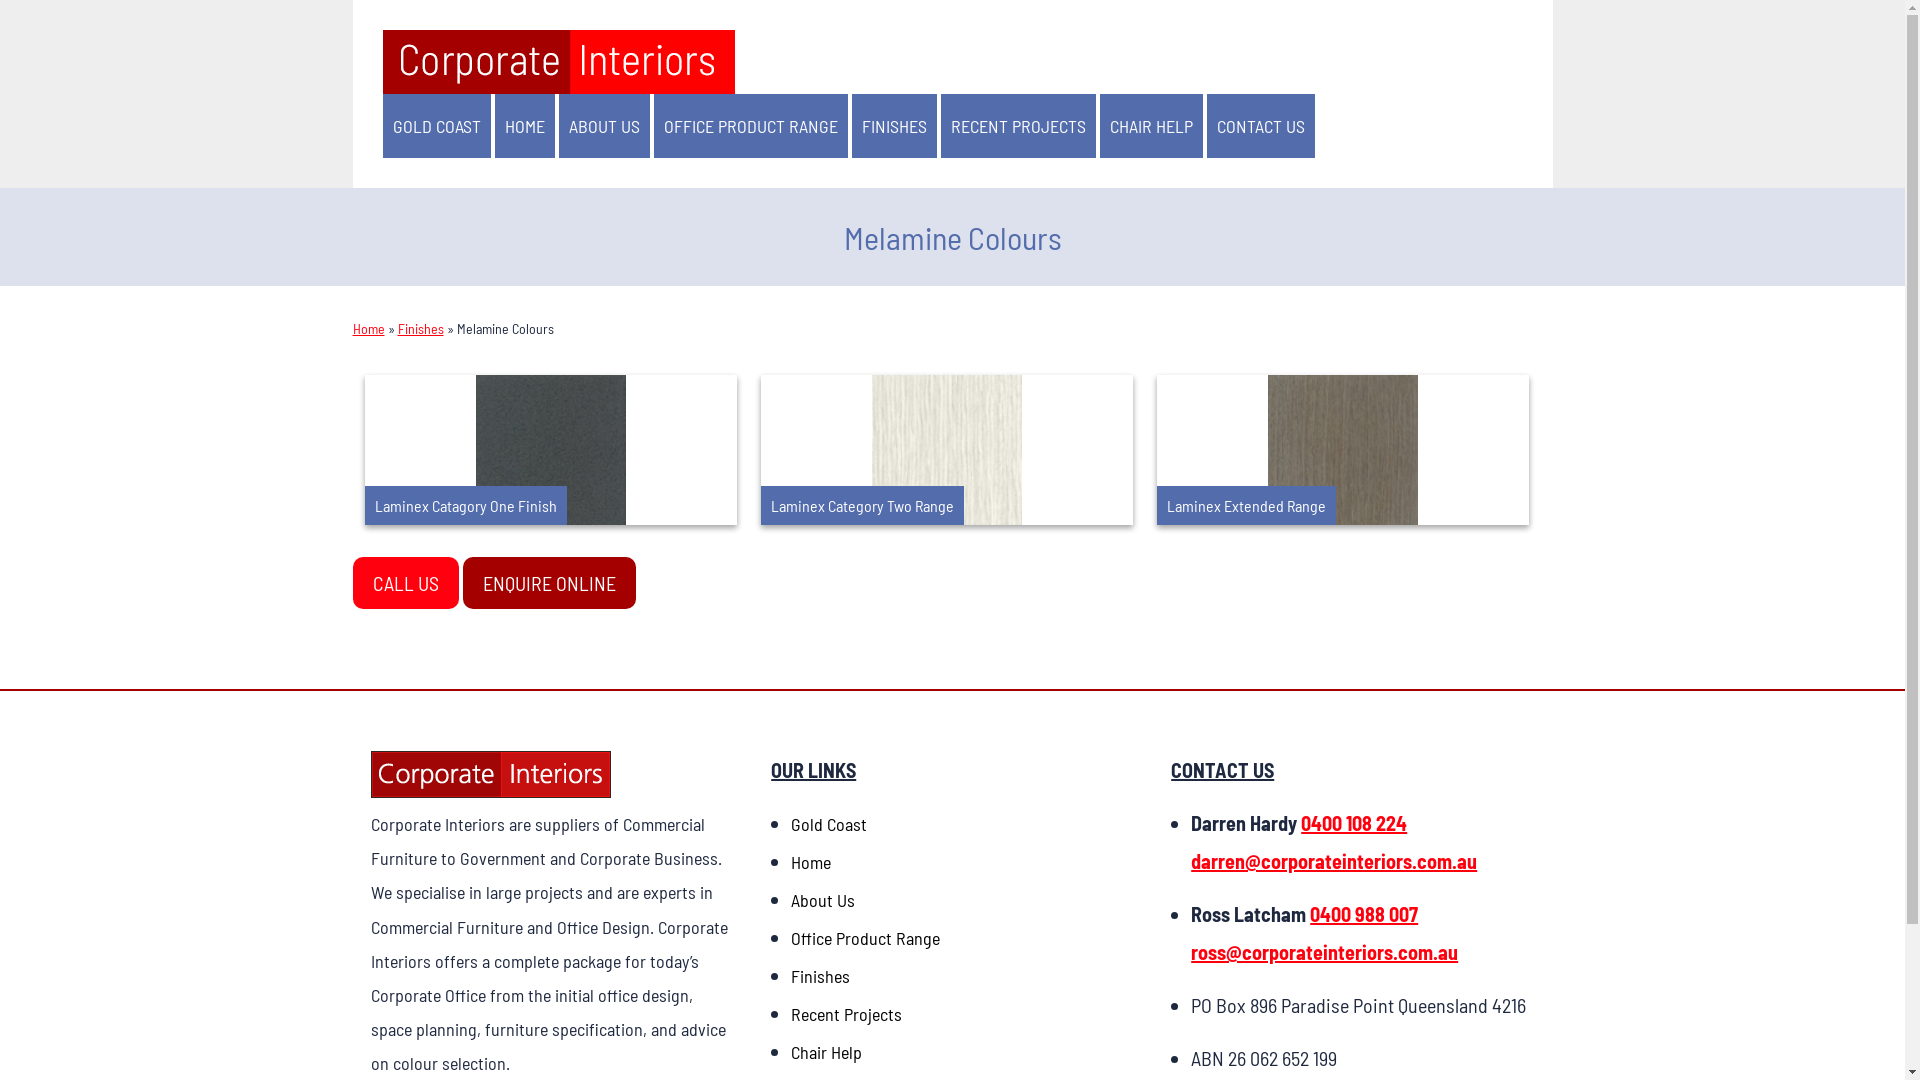 The height and width of the screenshot is (1080, 1920). Describe the element at coordinates (820, 976) in the screenshot. I see `Finishes` at that location.